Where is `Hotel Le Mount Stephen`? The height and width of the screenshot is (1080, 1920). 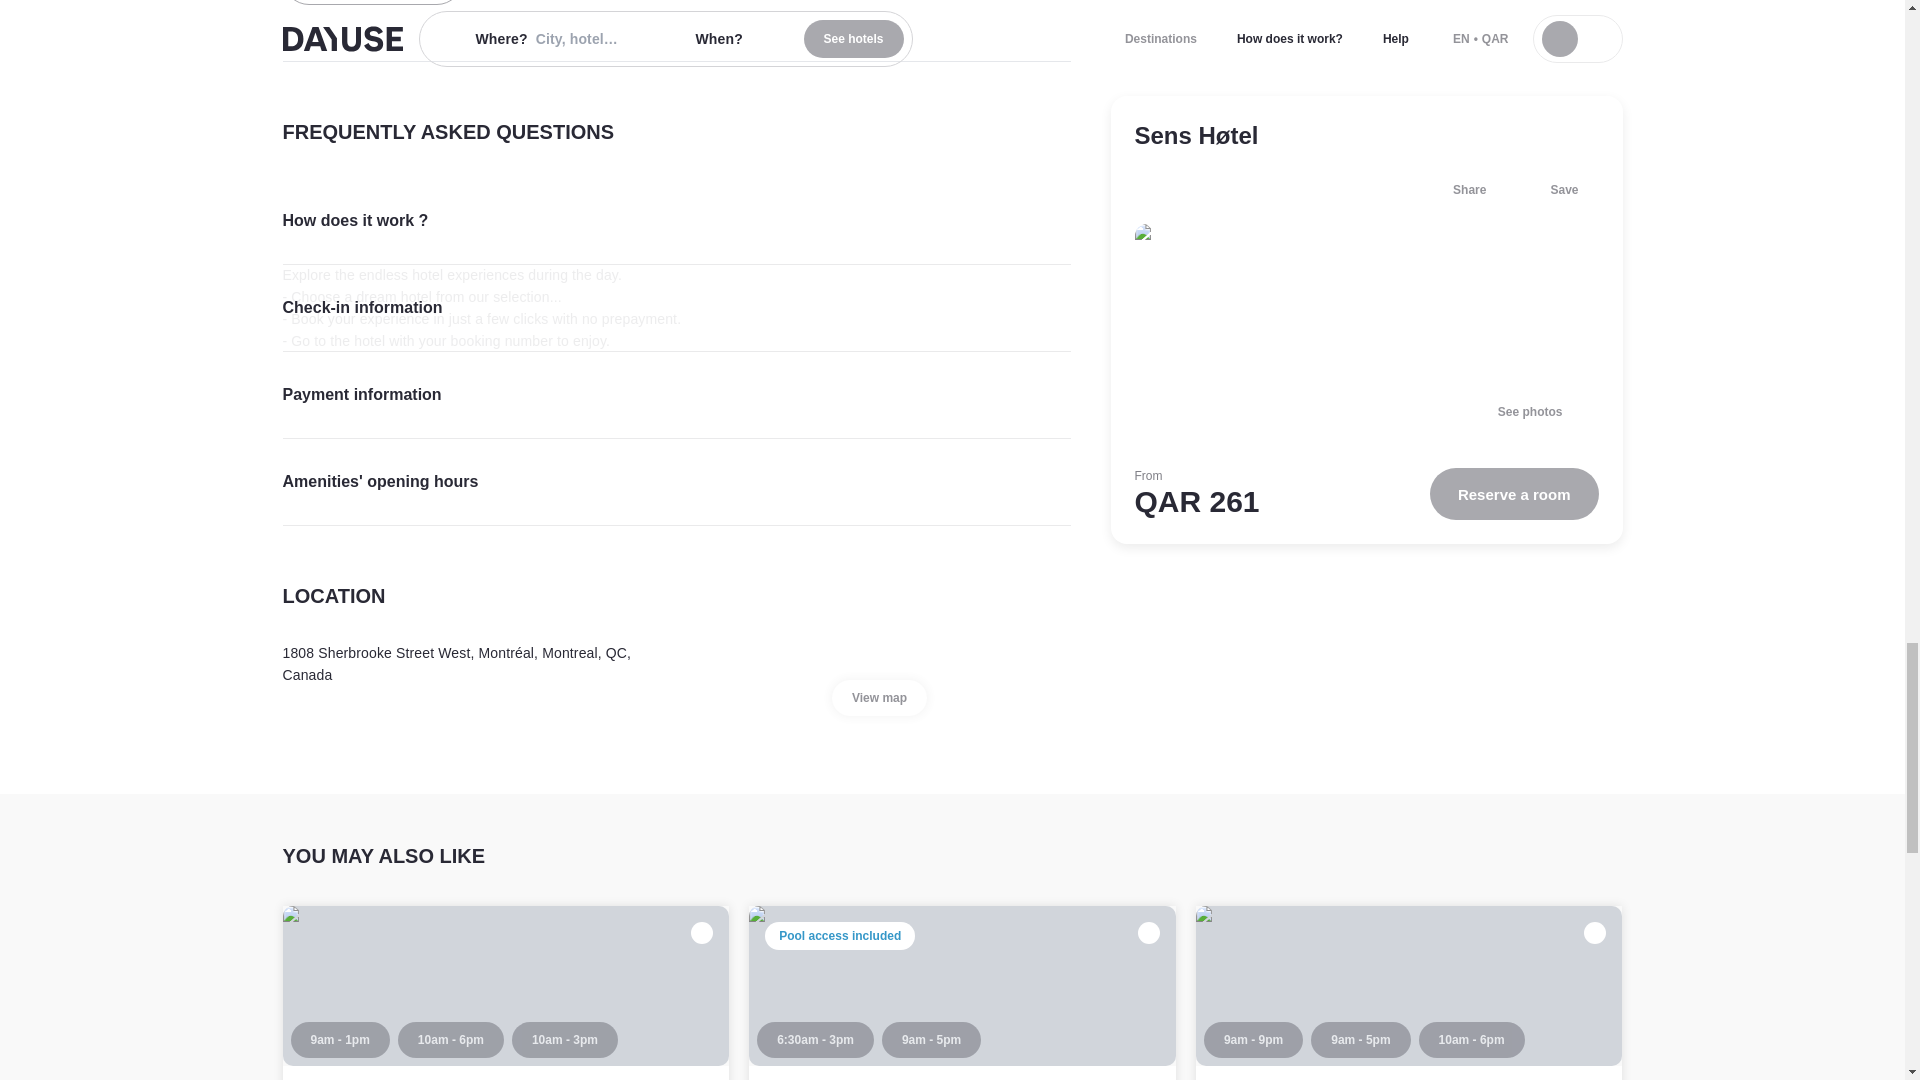
Hotel Le Mount Stephen is located at coordinates (1310, 1078).